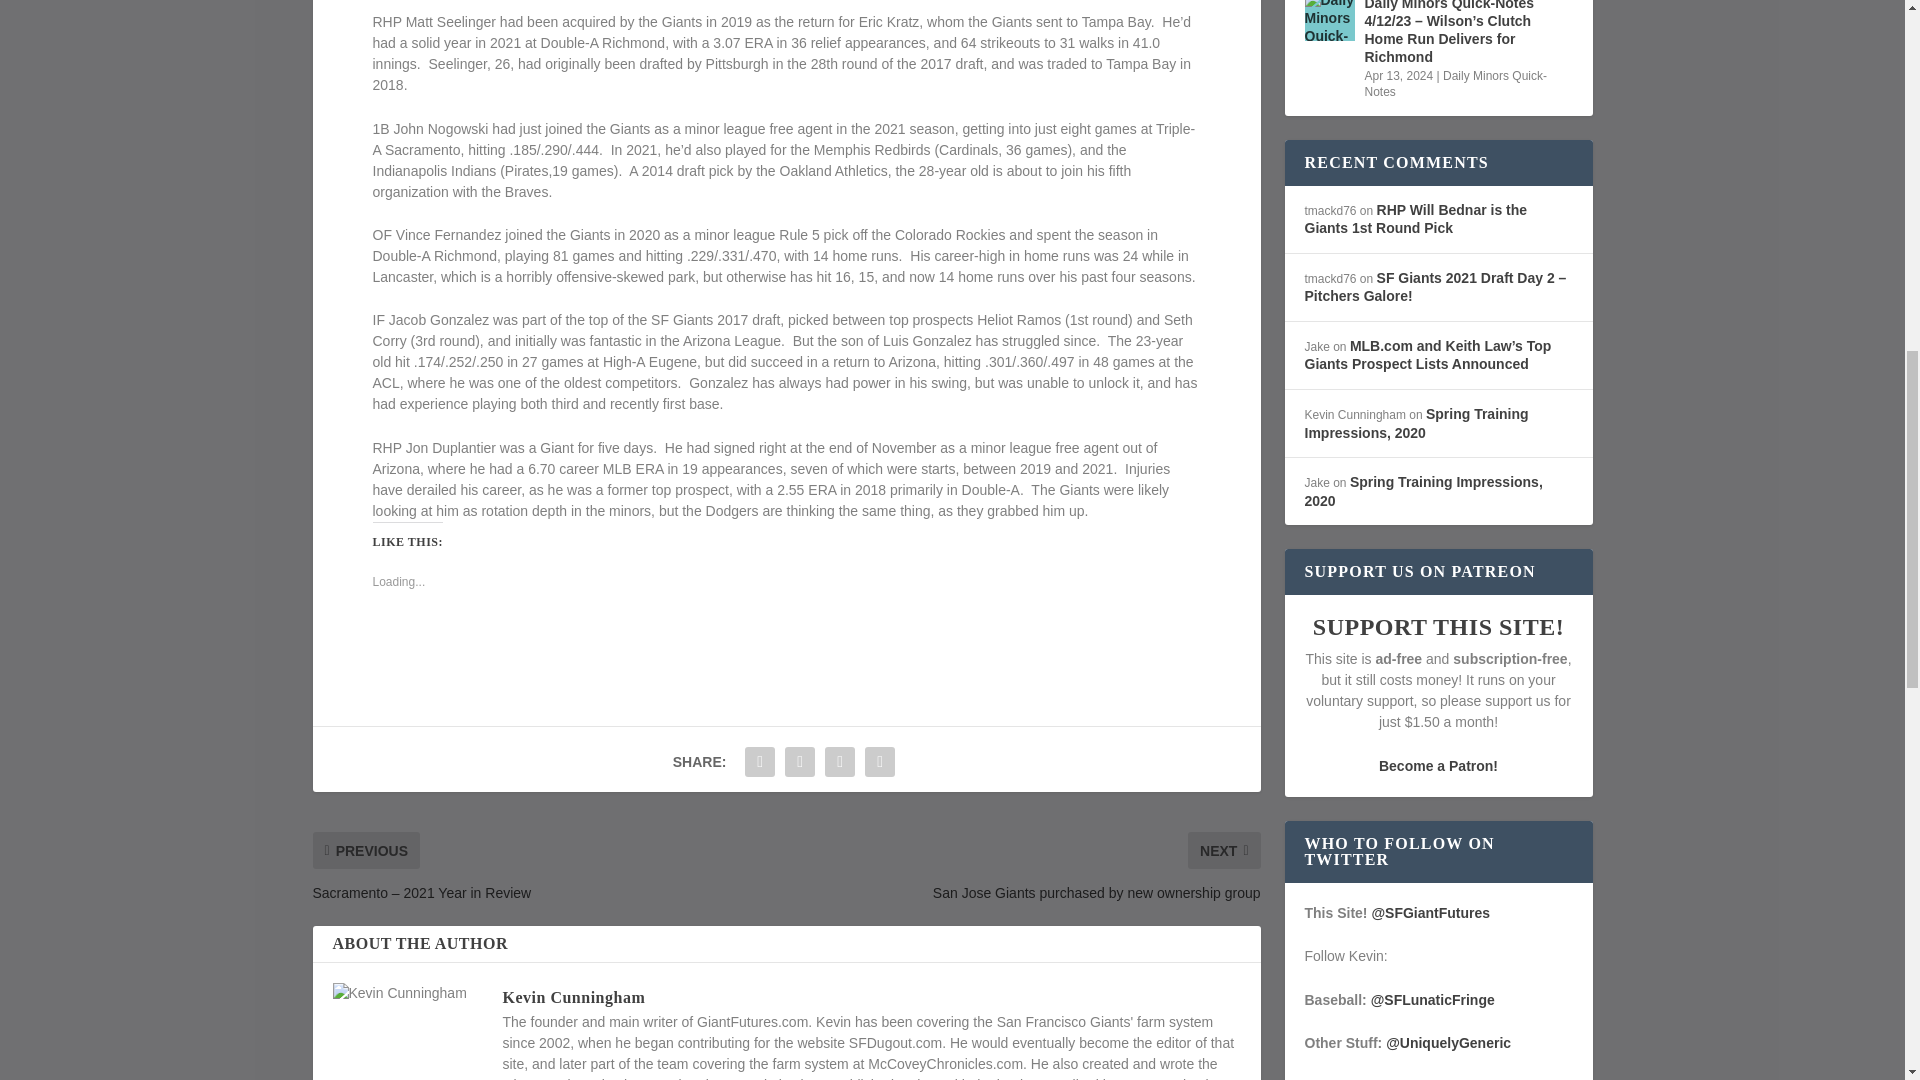  Describe the element at coordinates (573, 997) in the screenshot. I see `Kevin Cunningham` at that location.